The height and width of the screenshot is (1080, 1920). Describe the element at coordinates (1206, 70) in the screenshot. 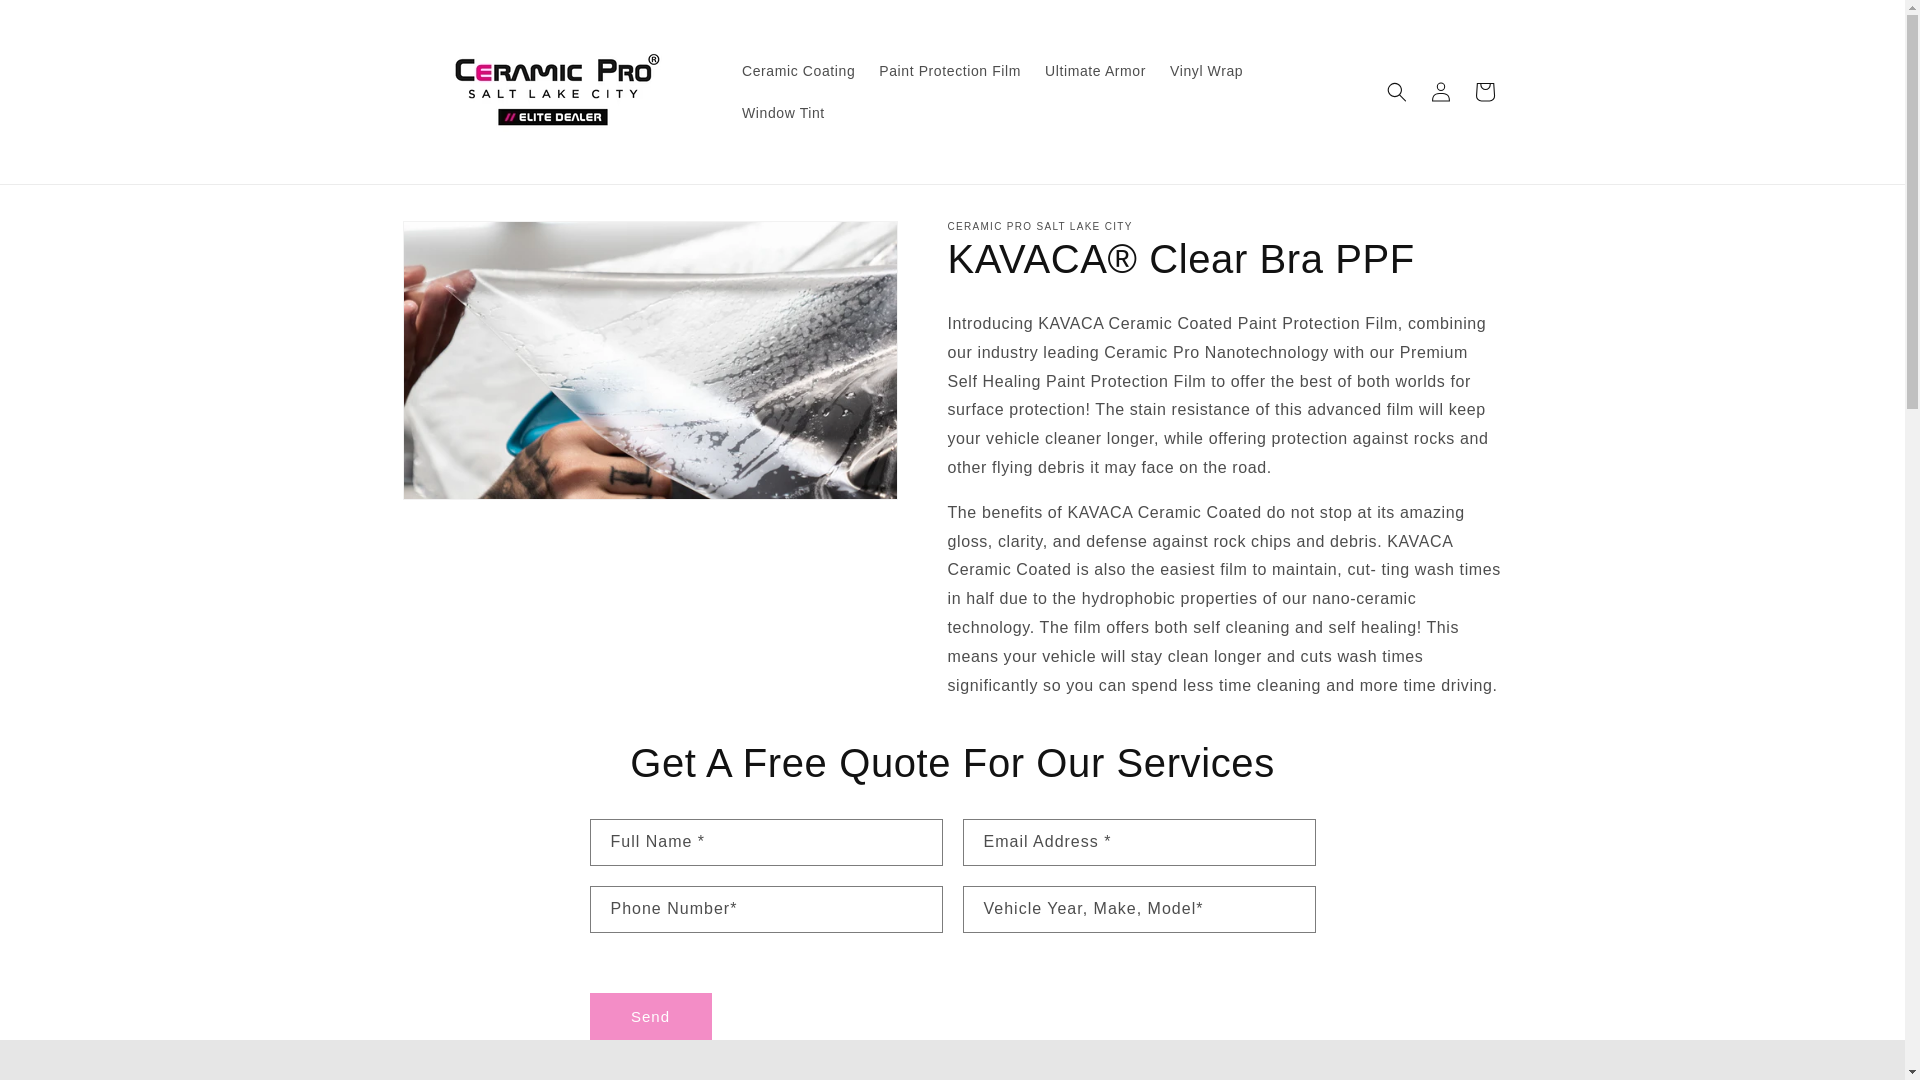

I see `Vinyl Wrap` at that location.